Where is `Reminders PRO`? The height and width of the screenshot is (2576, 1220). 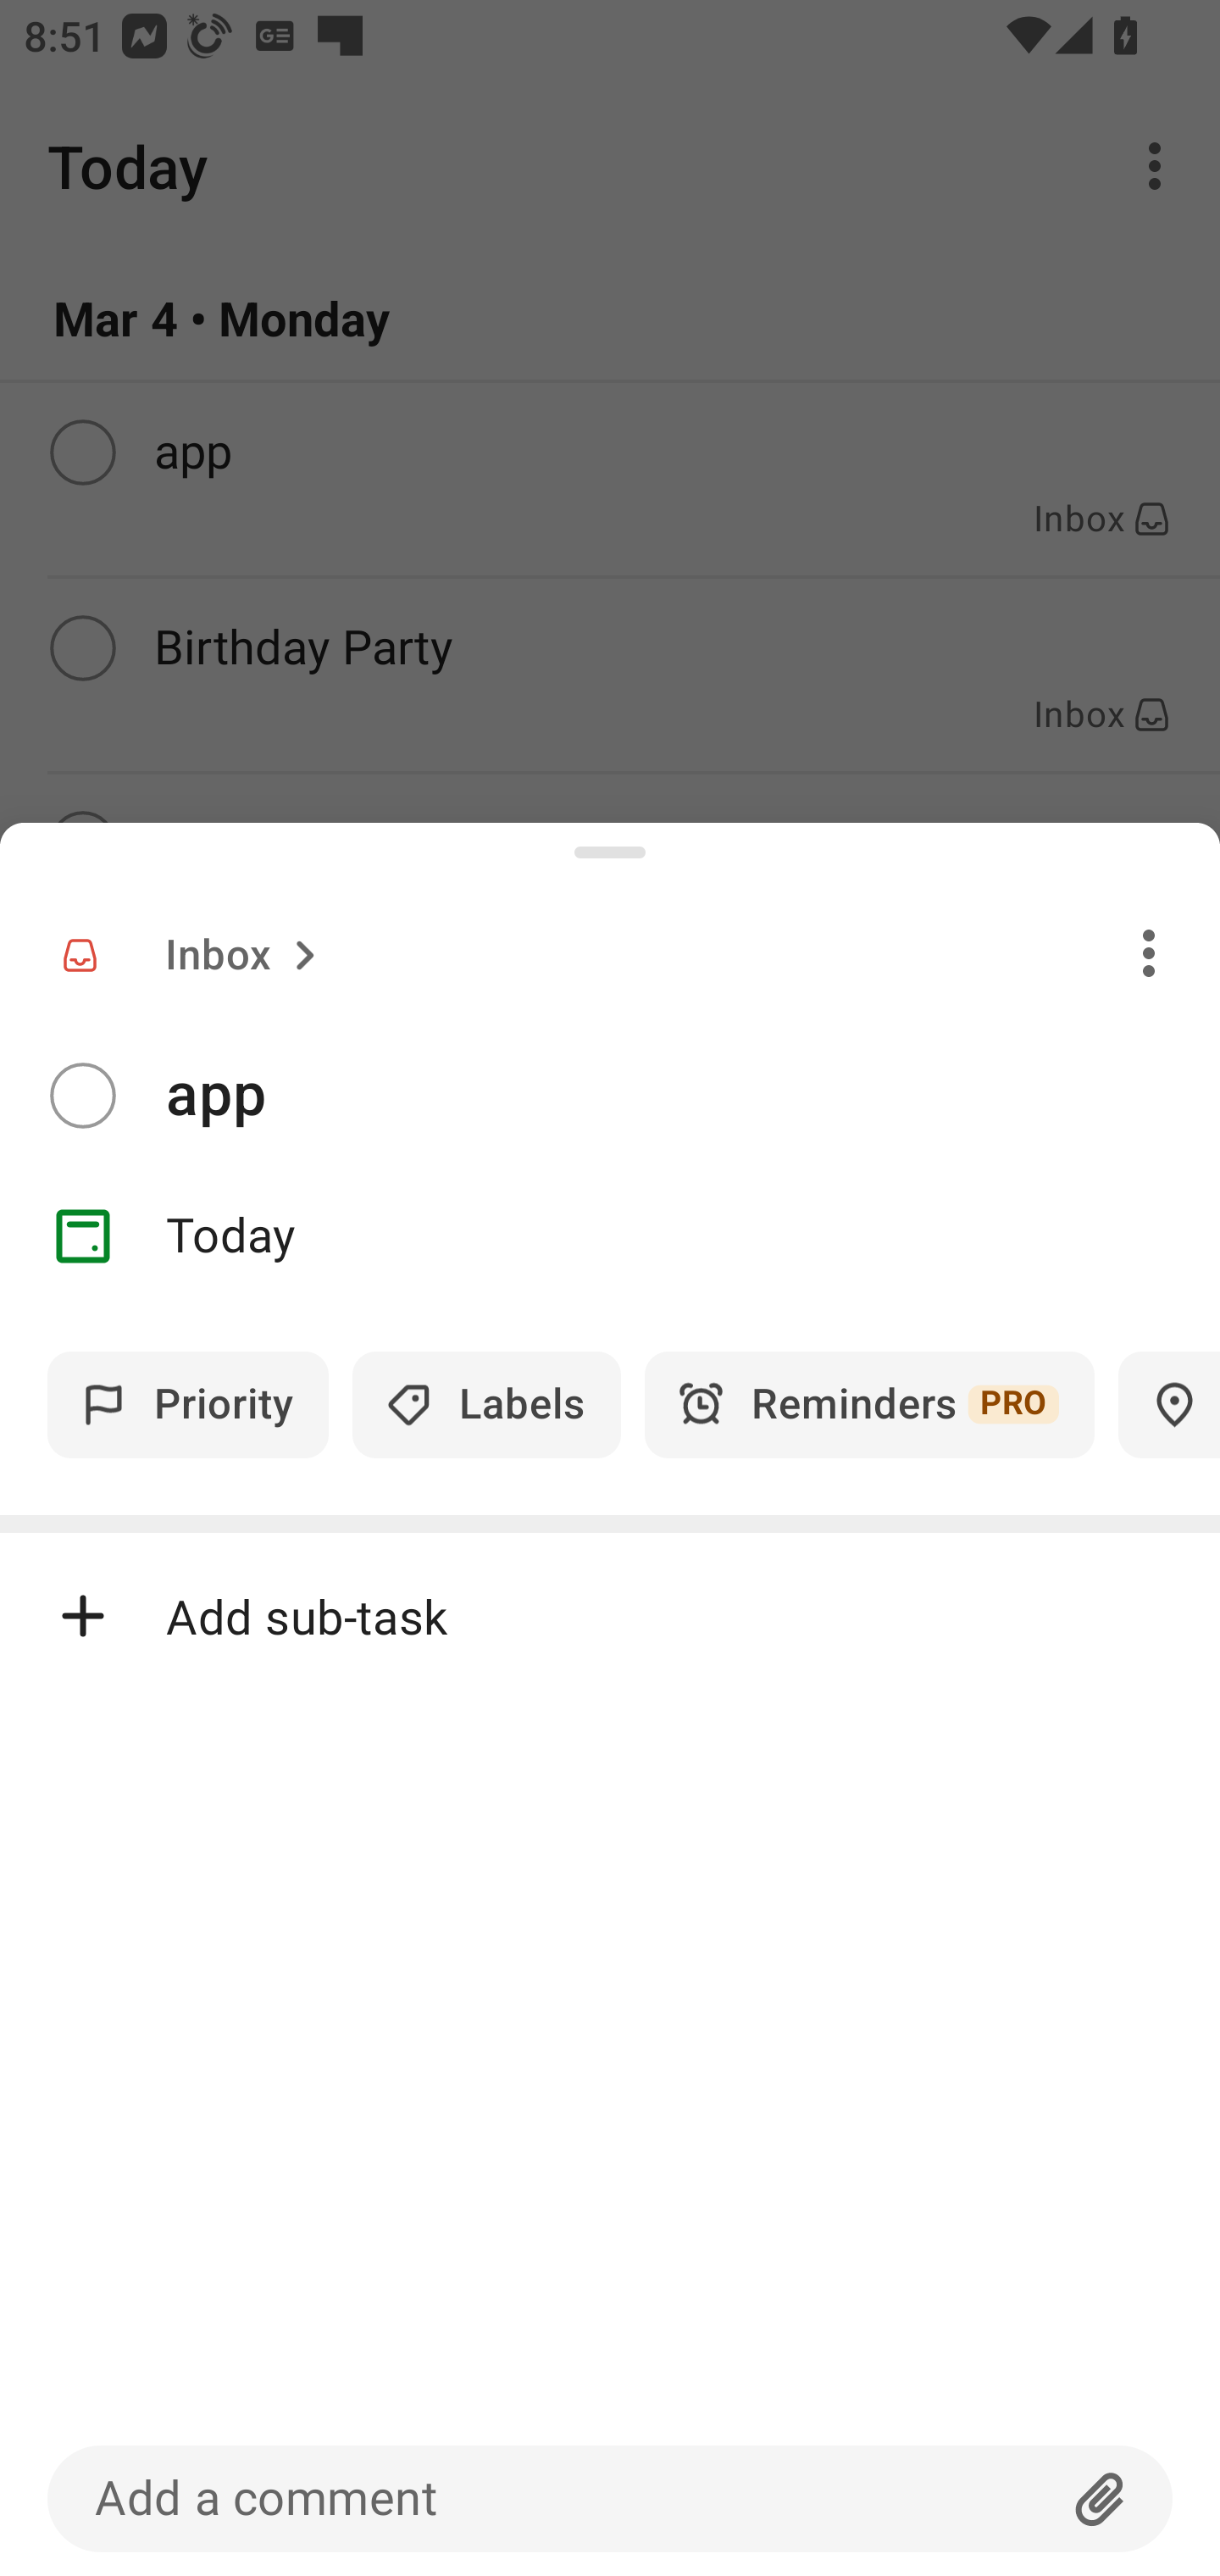
Reminders PRO is located at coordinates (869, 1405).